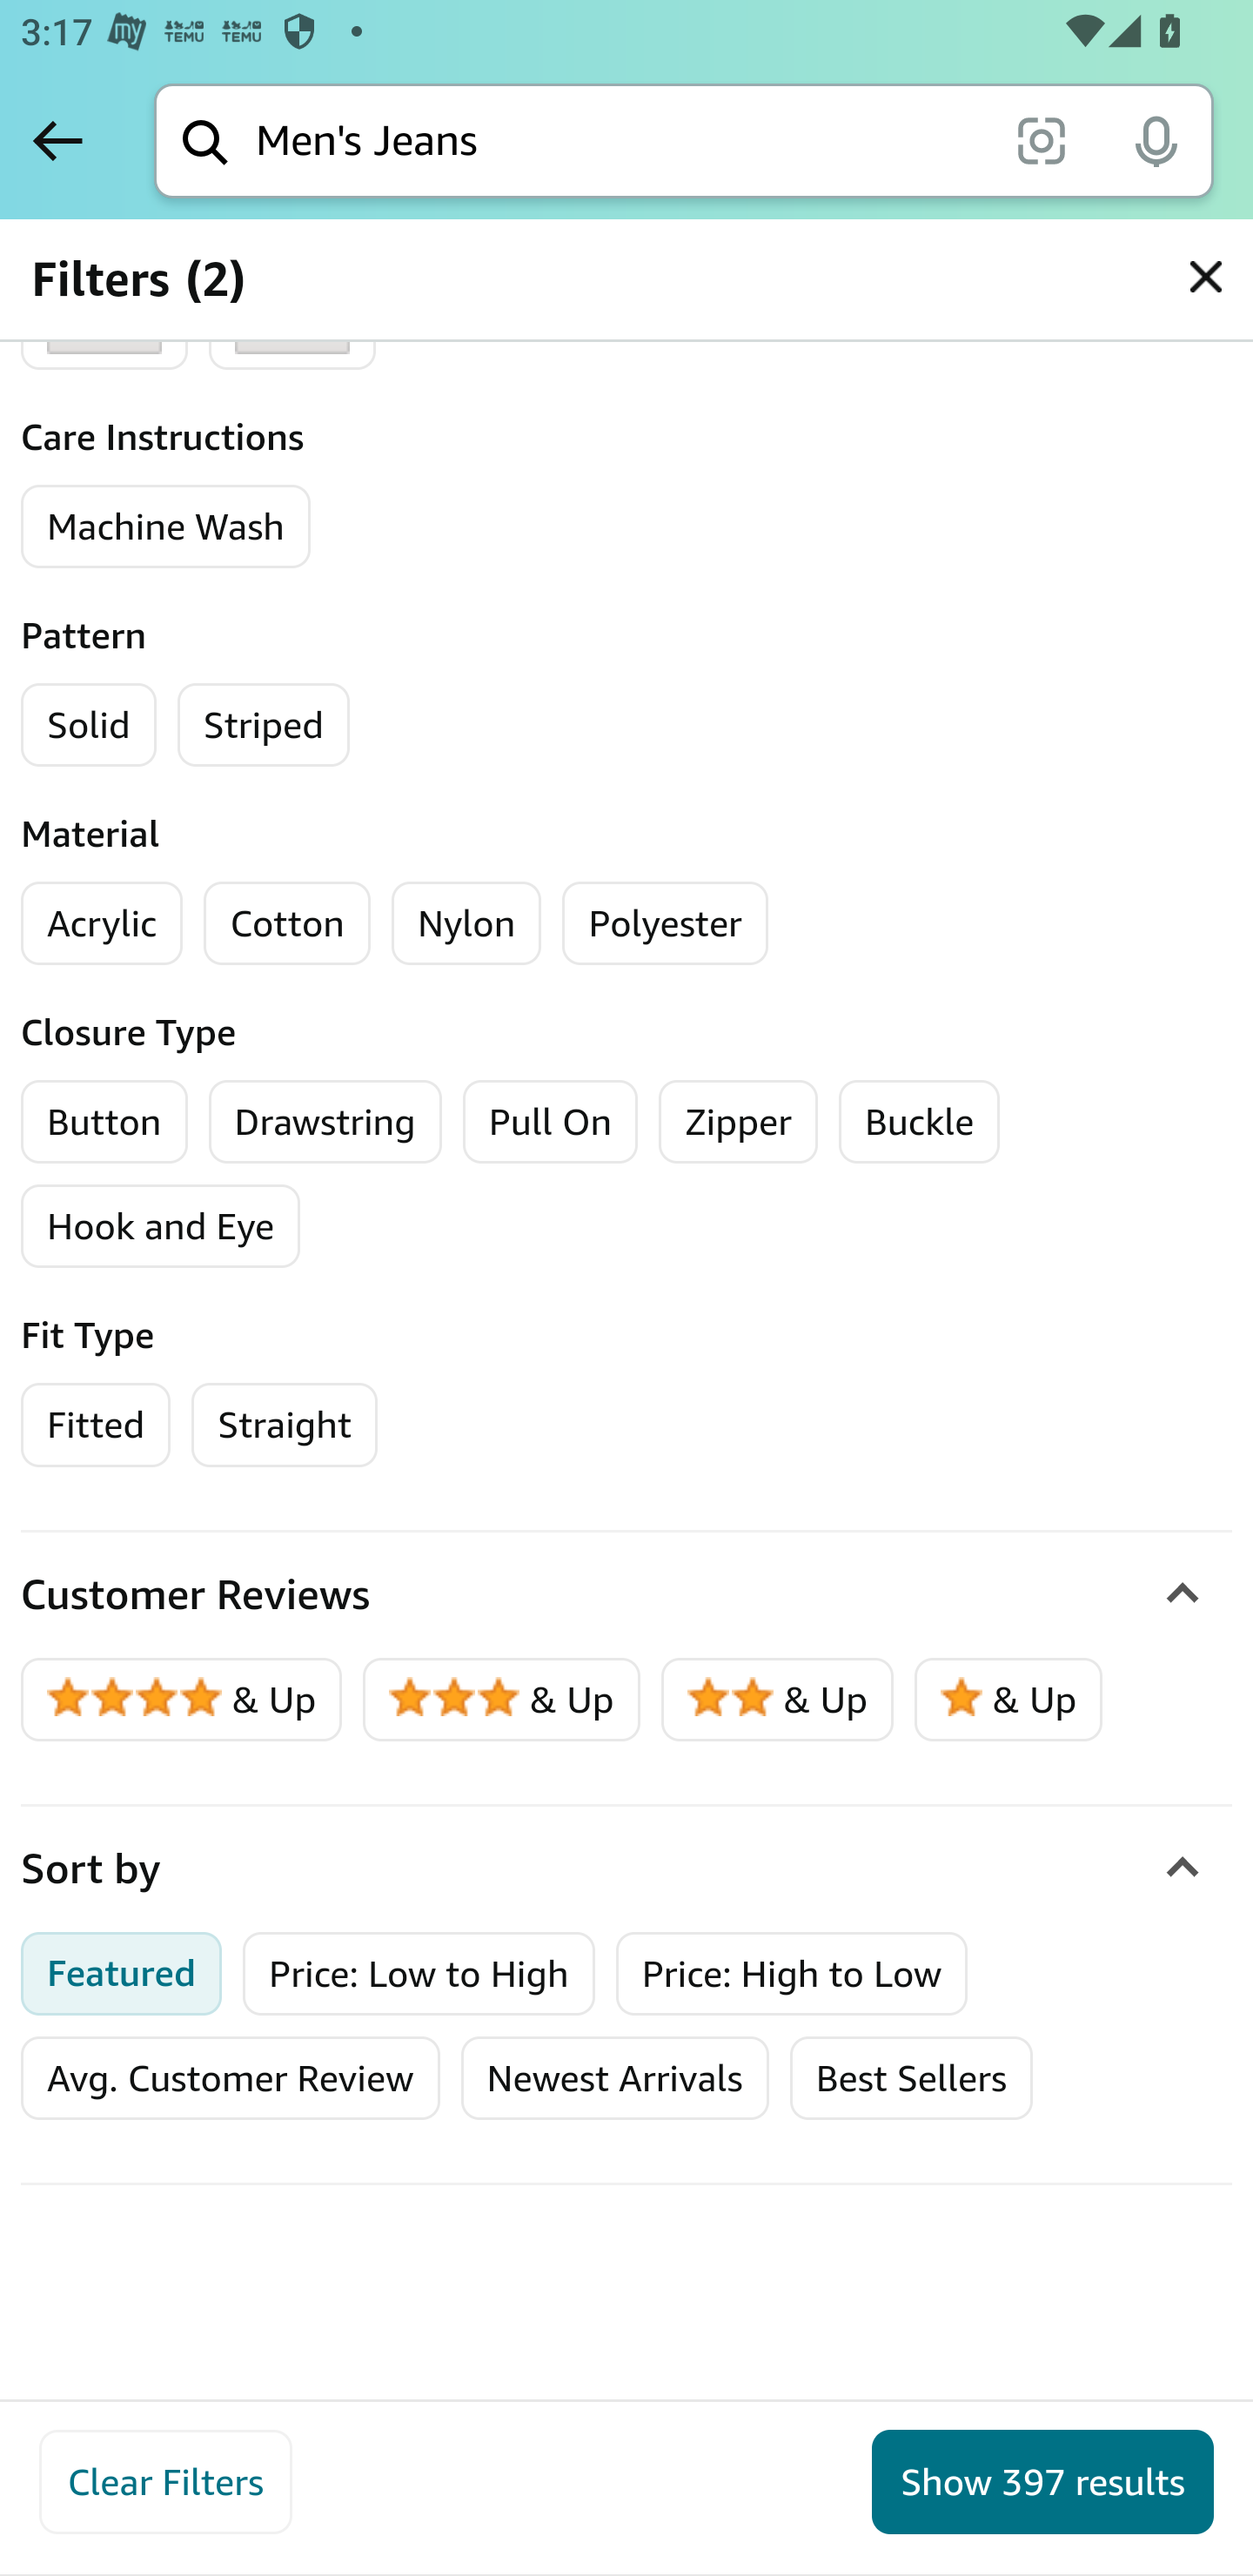 This screenshot has width=1253, height=2576. I want to click on Price: High to Low, so click(791, 1972).